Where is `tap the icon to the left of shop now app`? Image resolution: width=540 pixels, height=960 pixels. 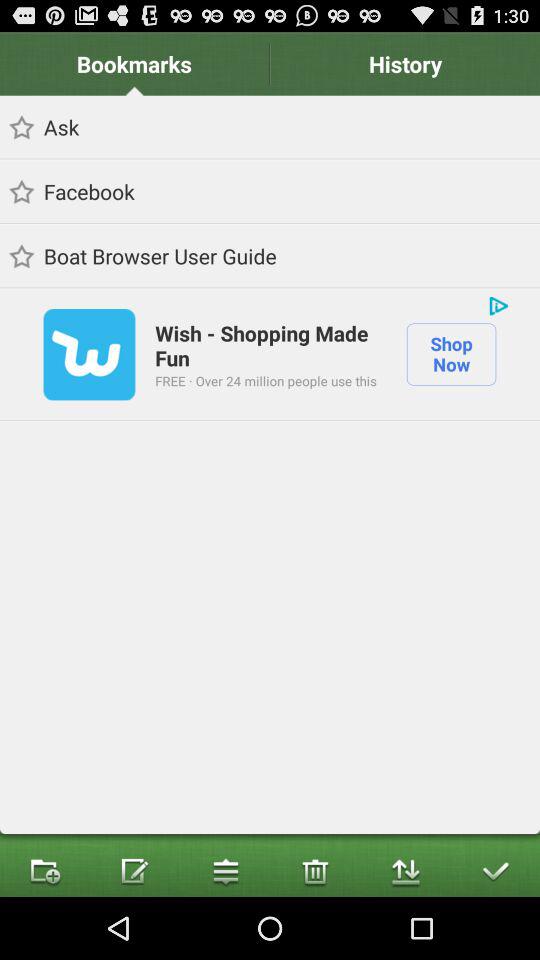 tap the icon to the left of shop now app is located at coordinates (266, 380).